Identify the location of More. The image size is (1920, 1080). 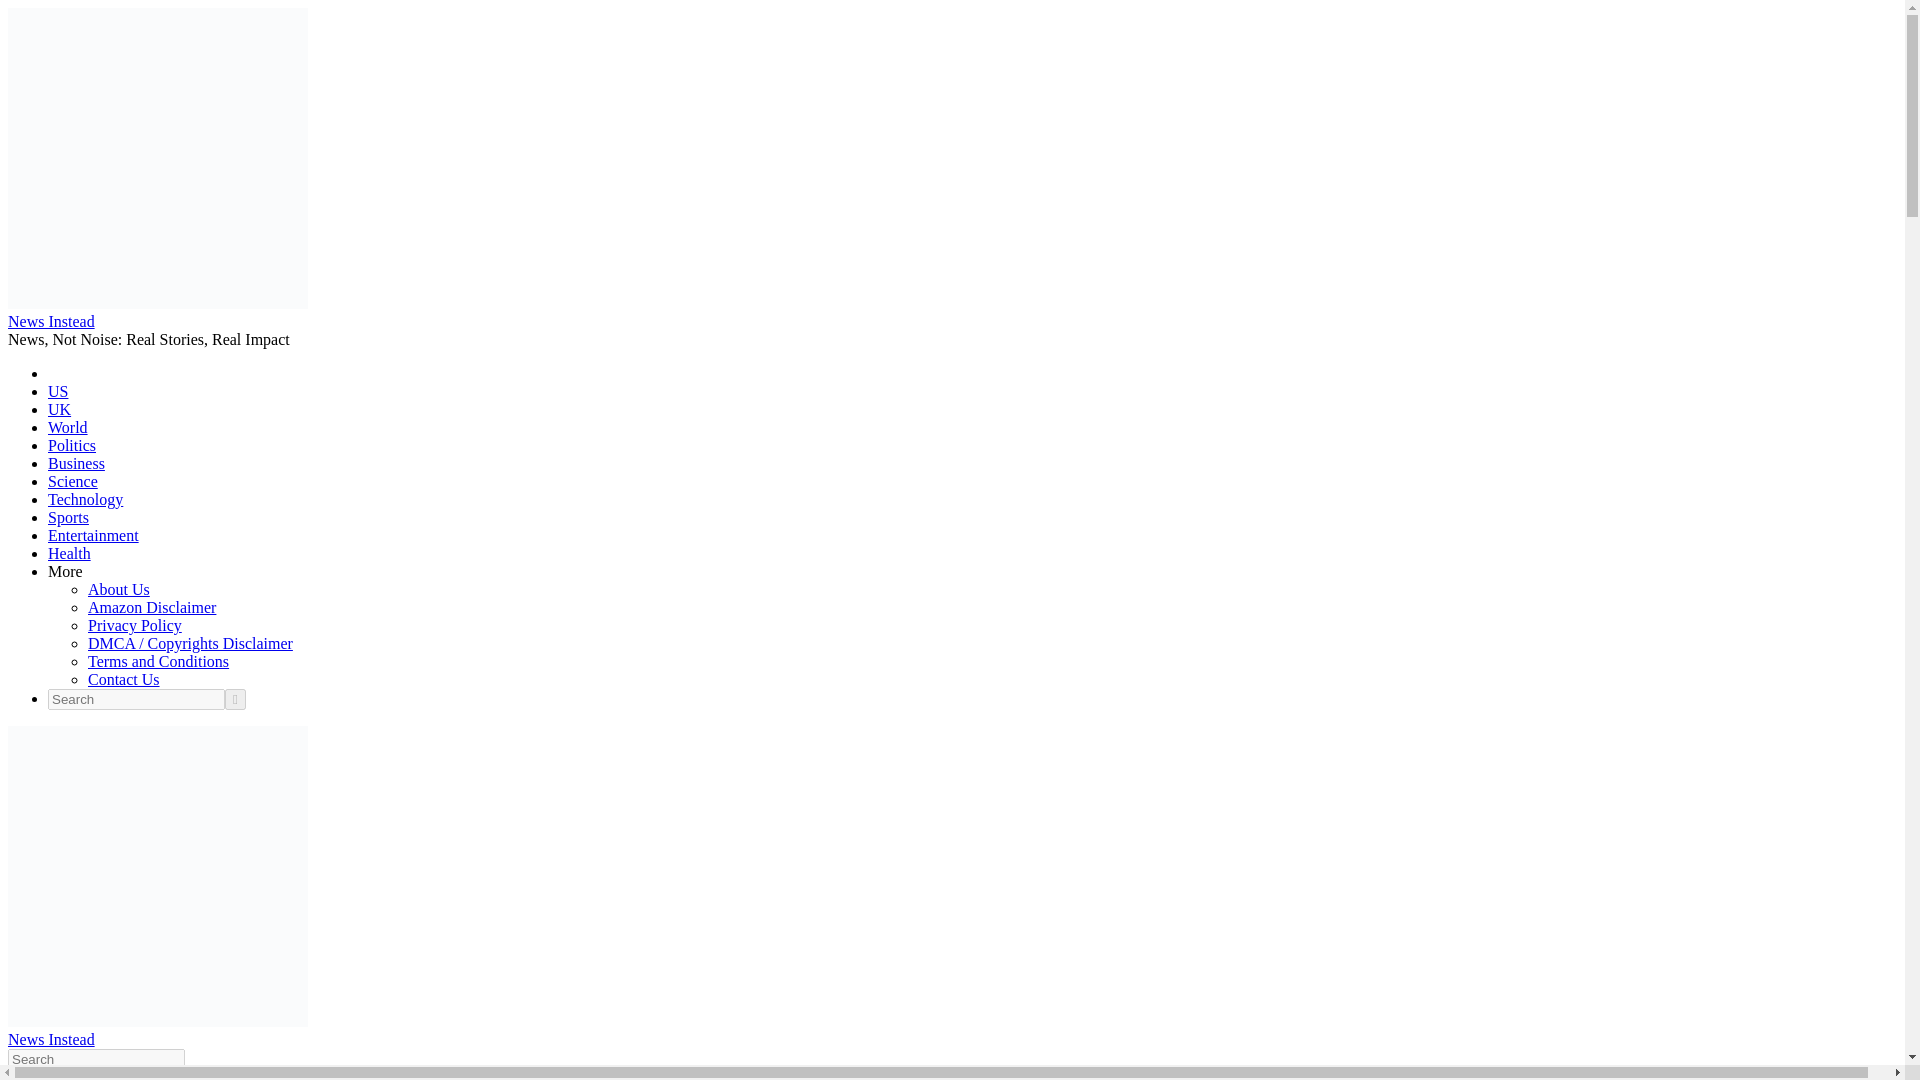
(65, 570).